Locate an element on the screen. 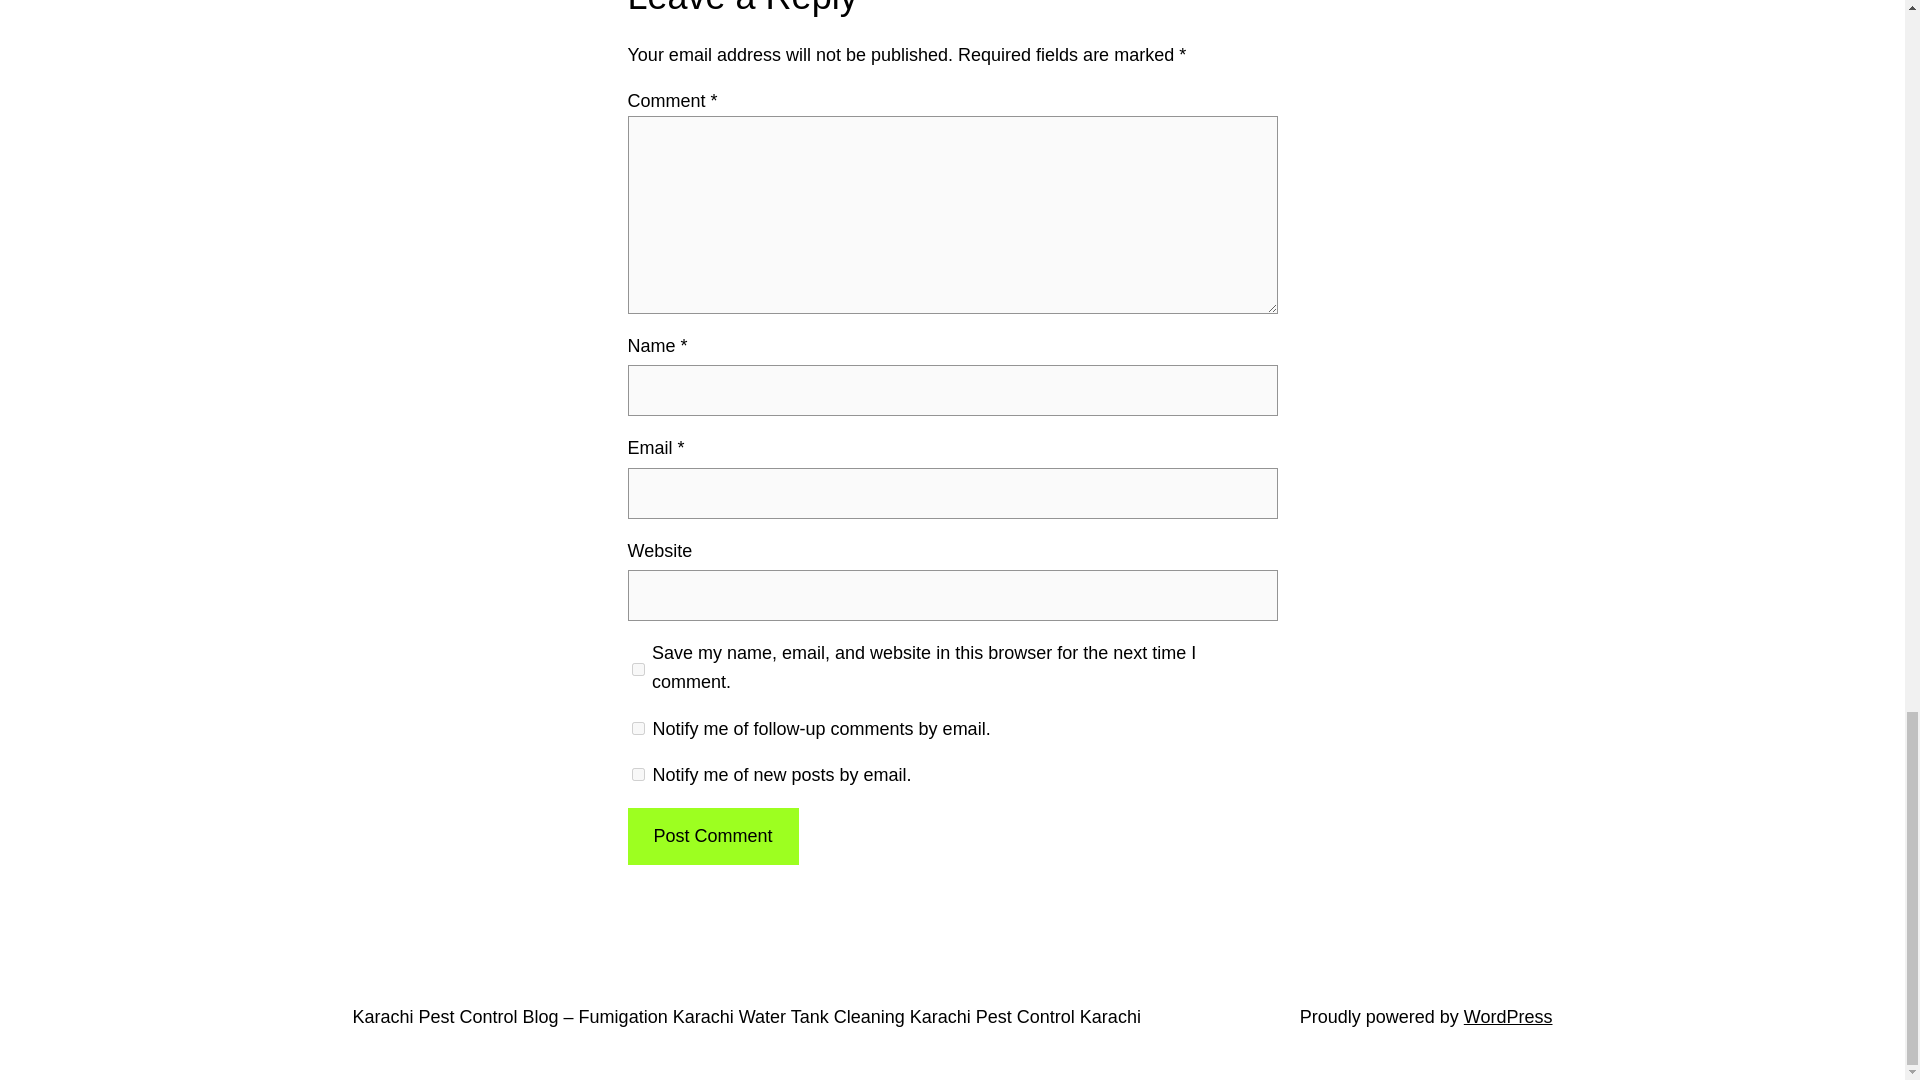 Image resolution: width=1920 pixels, height=1080 pixels. Post Comment is located at coordinates (712, 836).